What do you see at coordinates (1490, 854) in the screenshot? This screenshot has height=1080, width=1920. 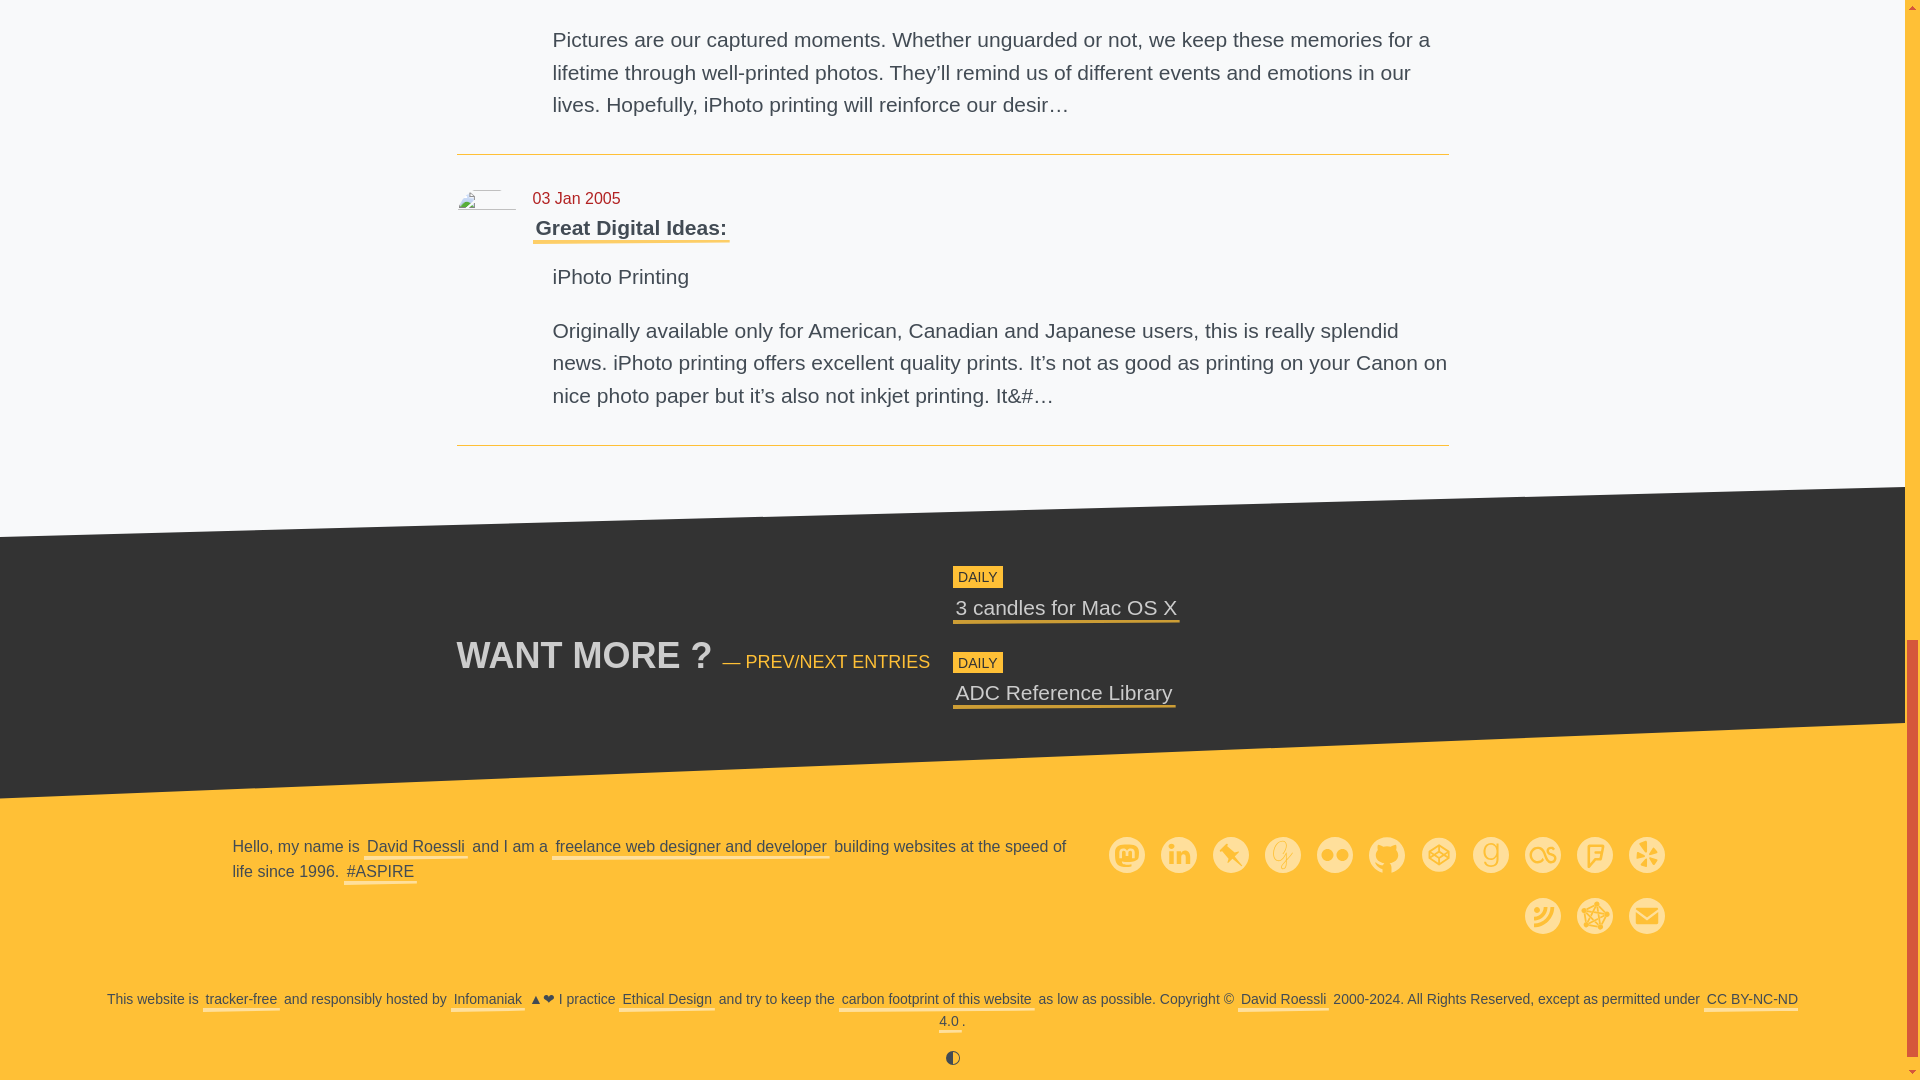 I see `GoodReads` at bounding box center [1490, 854].